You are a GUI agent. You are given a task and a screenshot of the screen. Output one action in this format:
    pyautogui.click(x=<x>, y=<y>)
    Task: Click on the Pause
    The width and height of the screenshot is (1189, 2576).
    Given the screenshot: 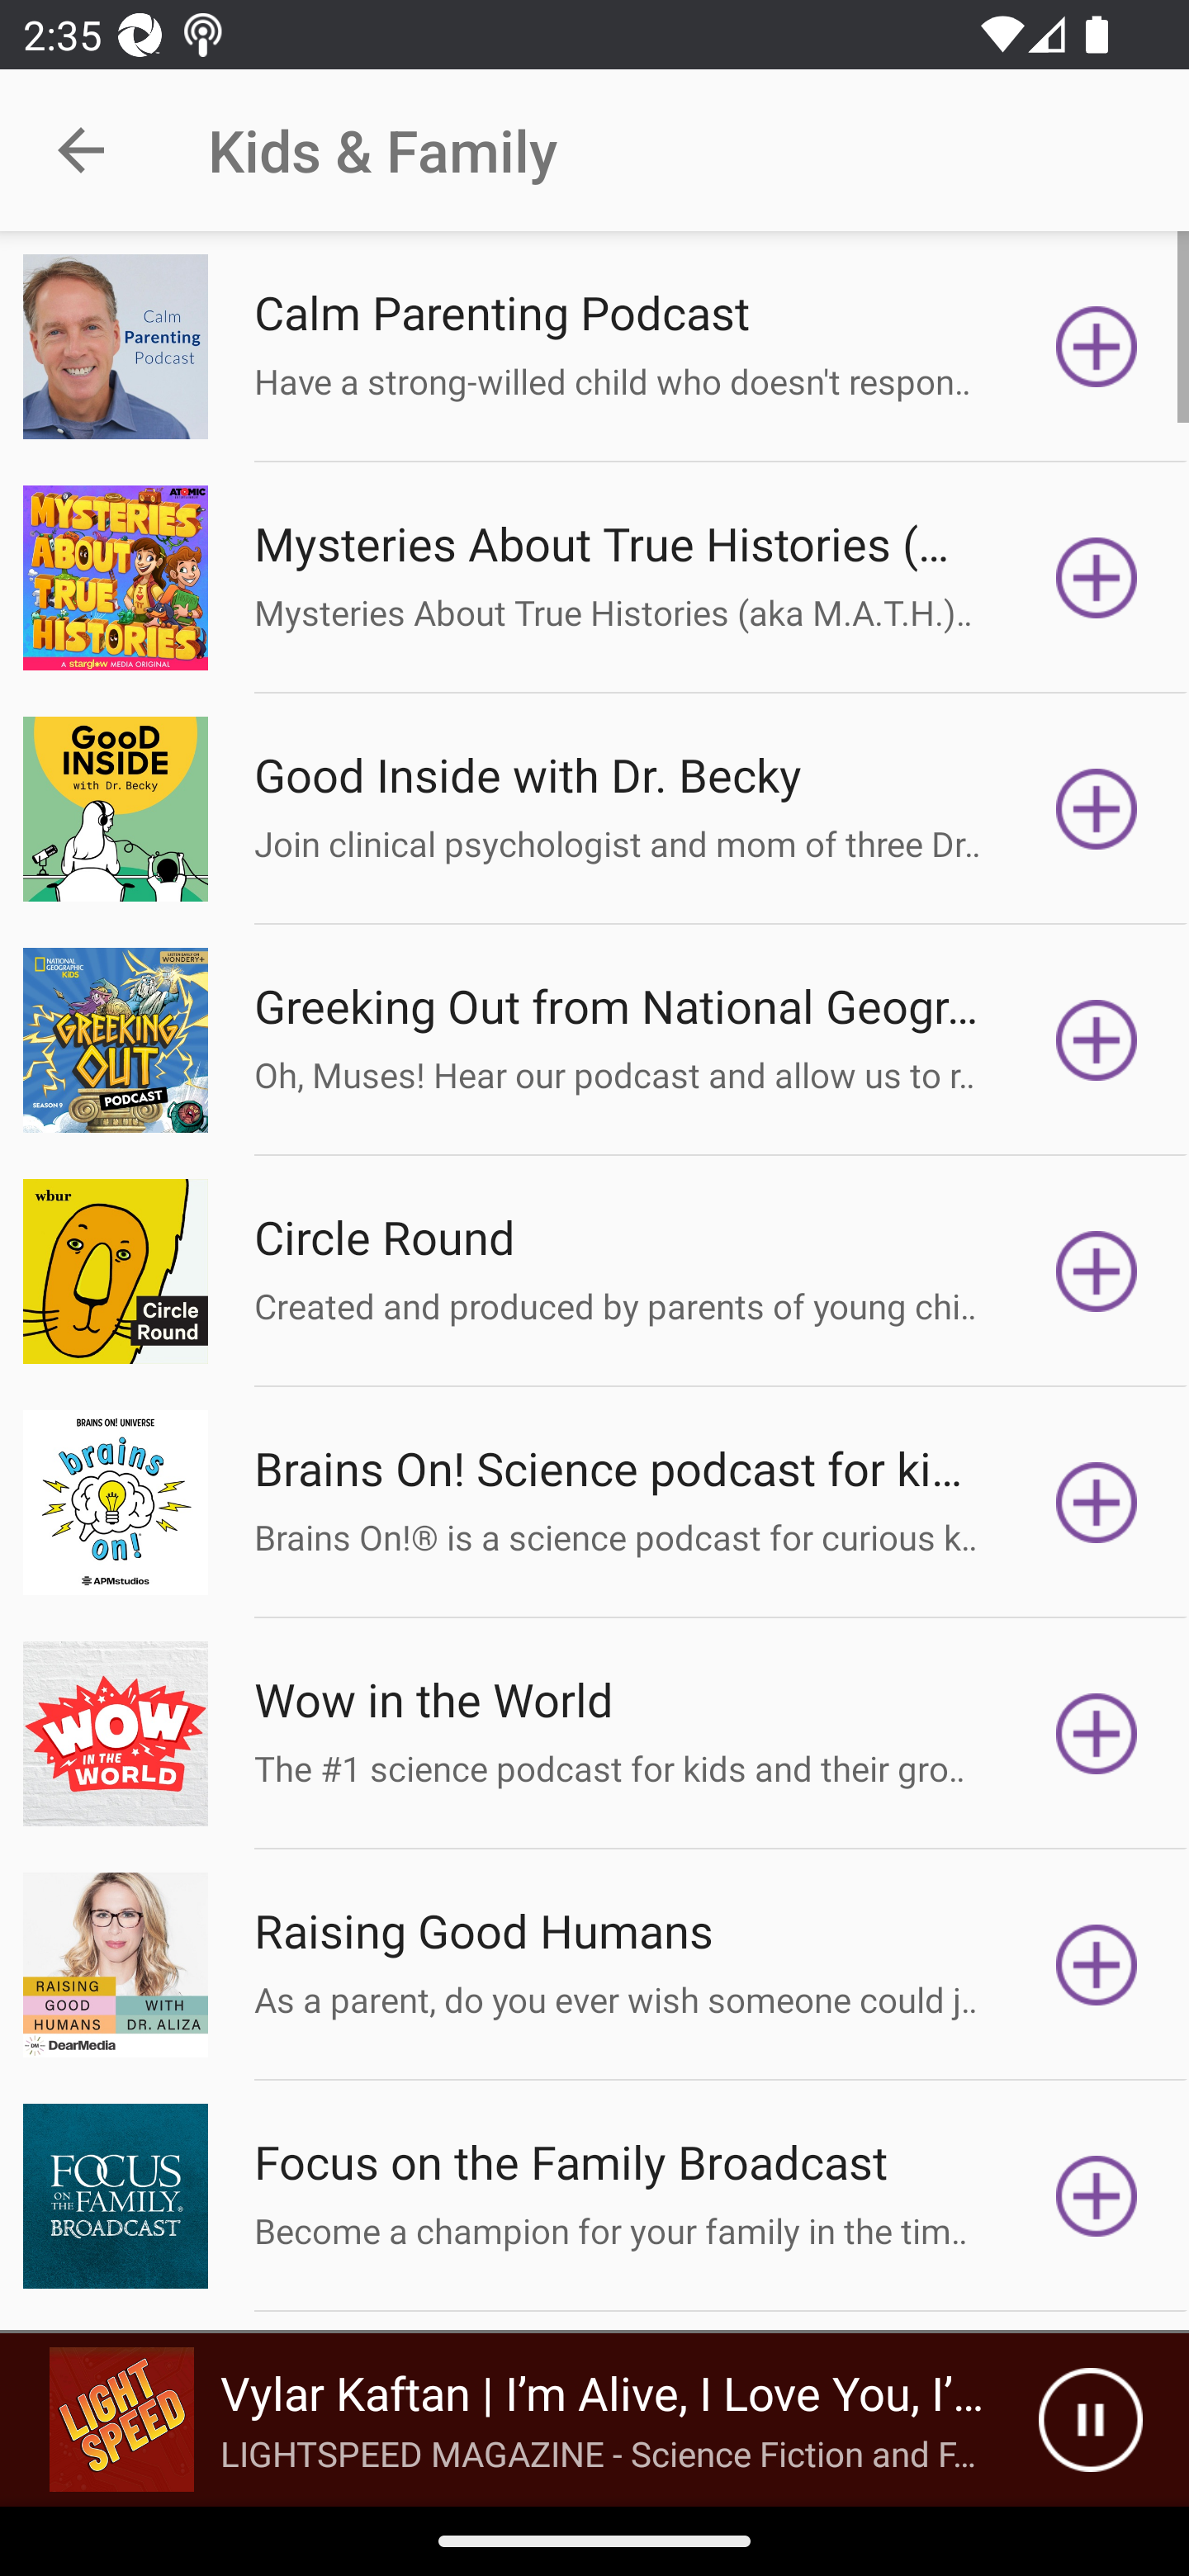 What is the action you would take?
    pyautogui.click(x=1090, y=2420)
    